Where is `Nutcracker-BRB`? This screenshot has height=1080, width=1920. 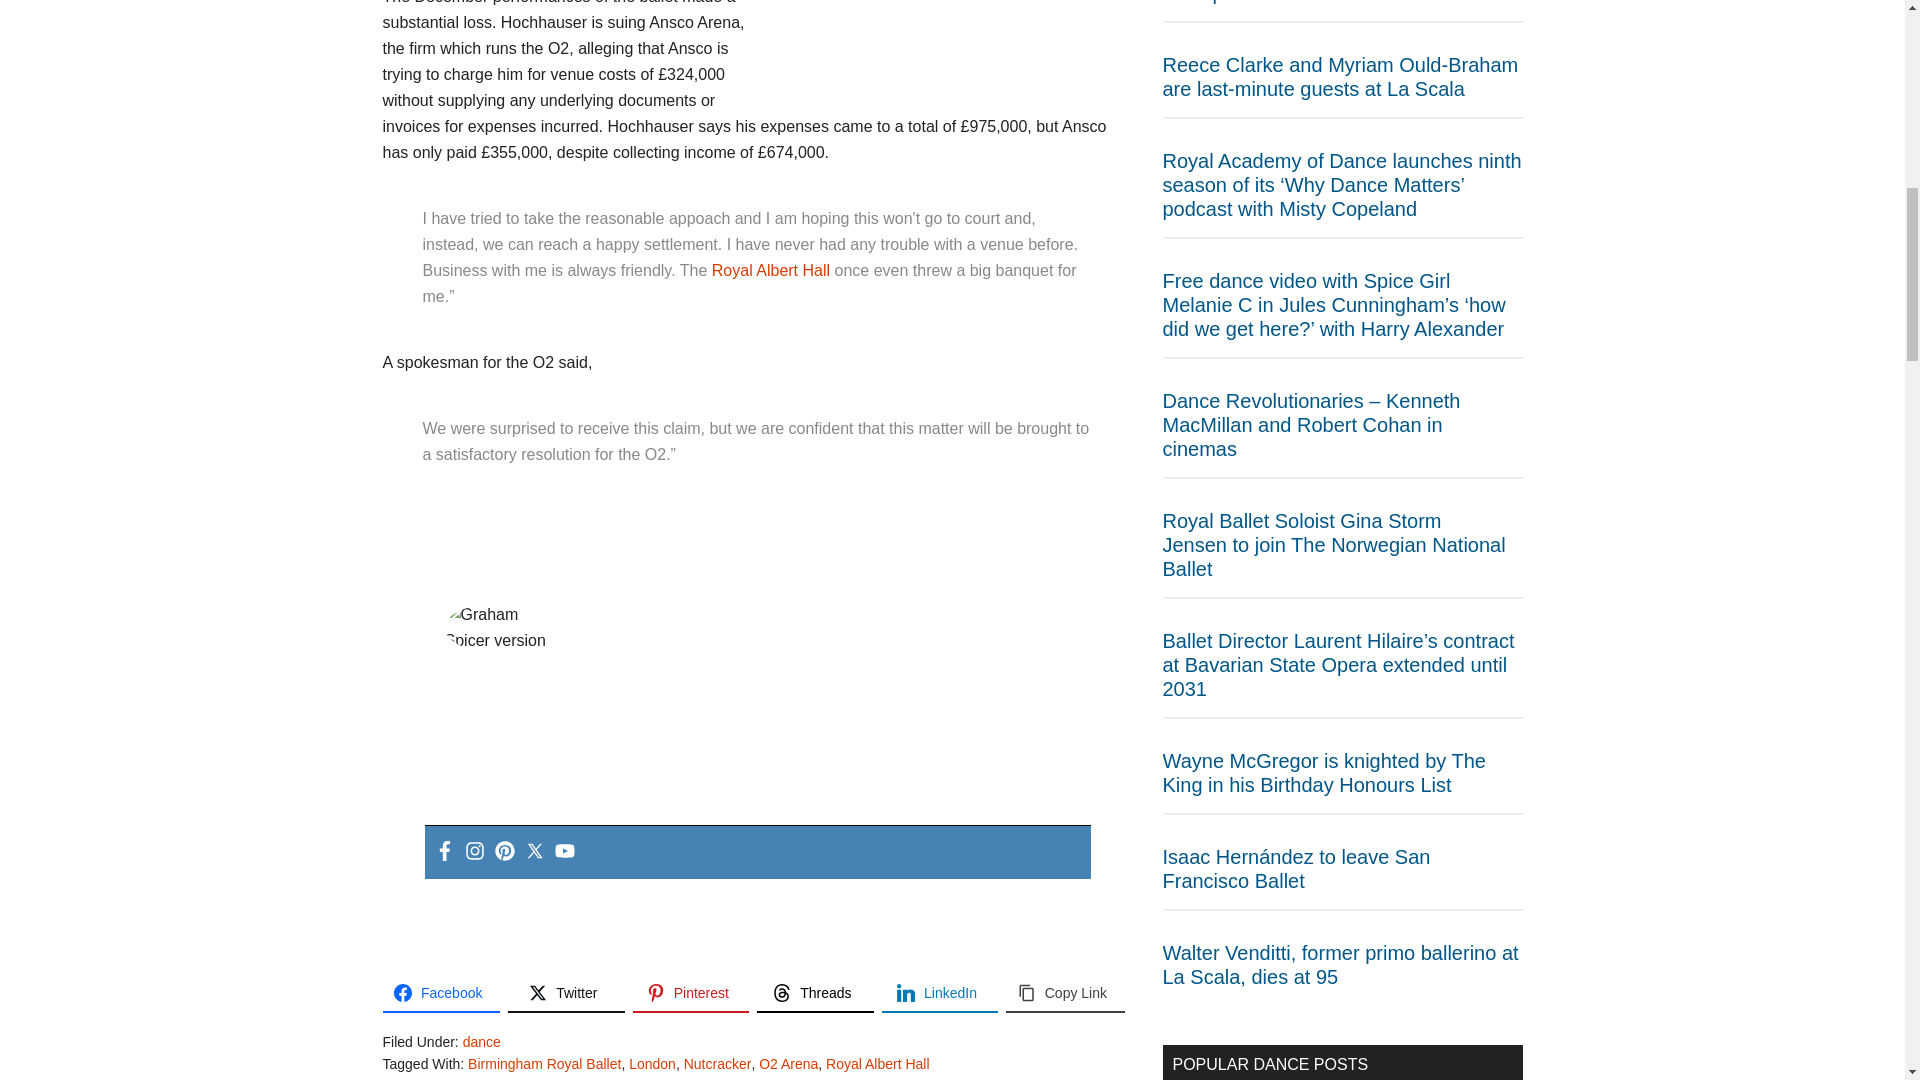
Nutcracker-BRB is located at coordinates (956, 41).